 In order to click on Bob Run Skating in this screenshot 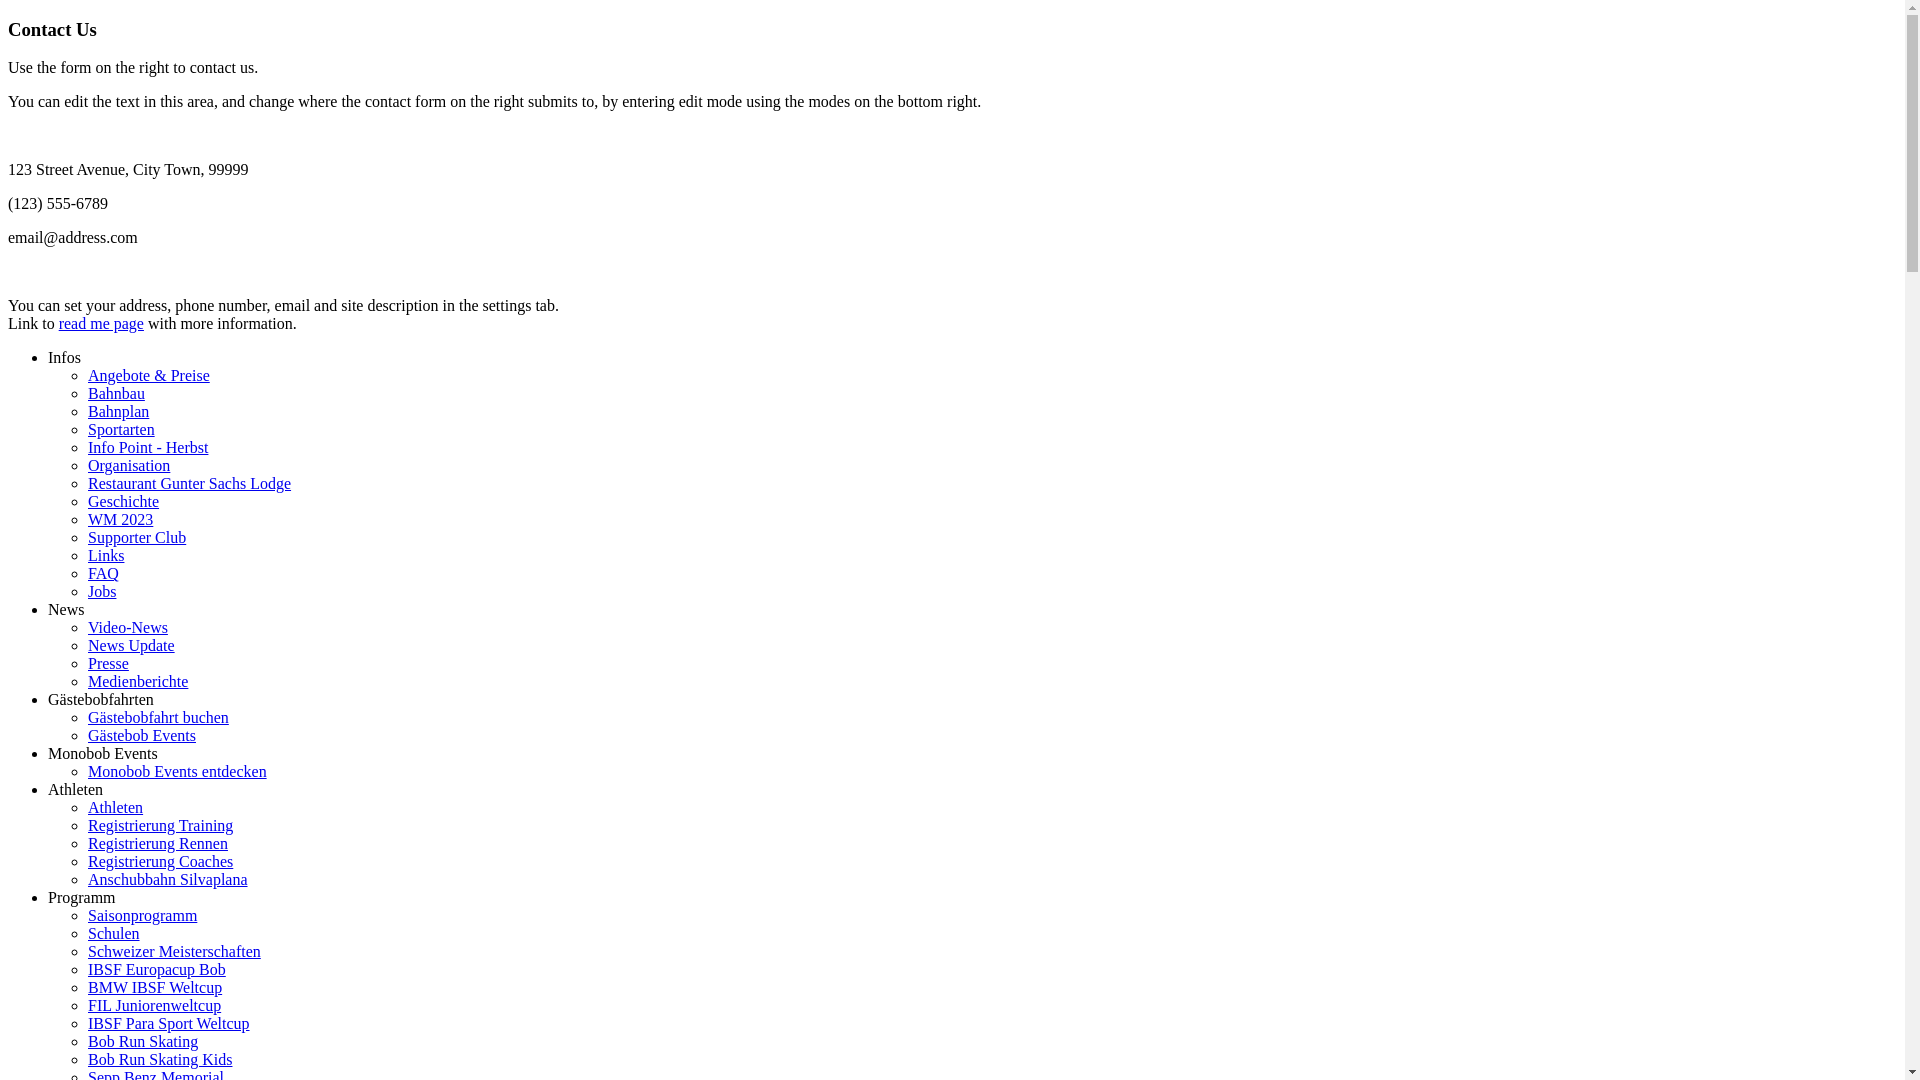, I will do `click(143, 1042)`.